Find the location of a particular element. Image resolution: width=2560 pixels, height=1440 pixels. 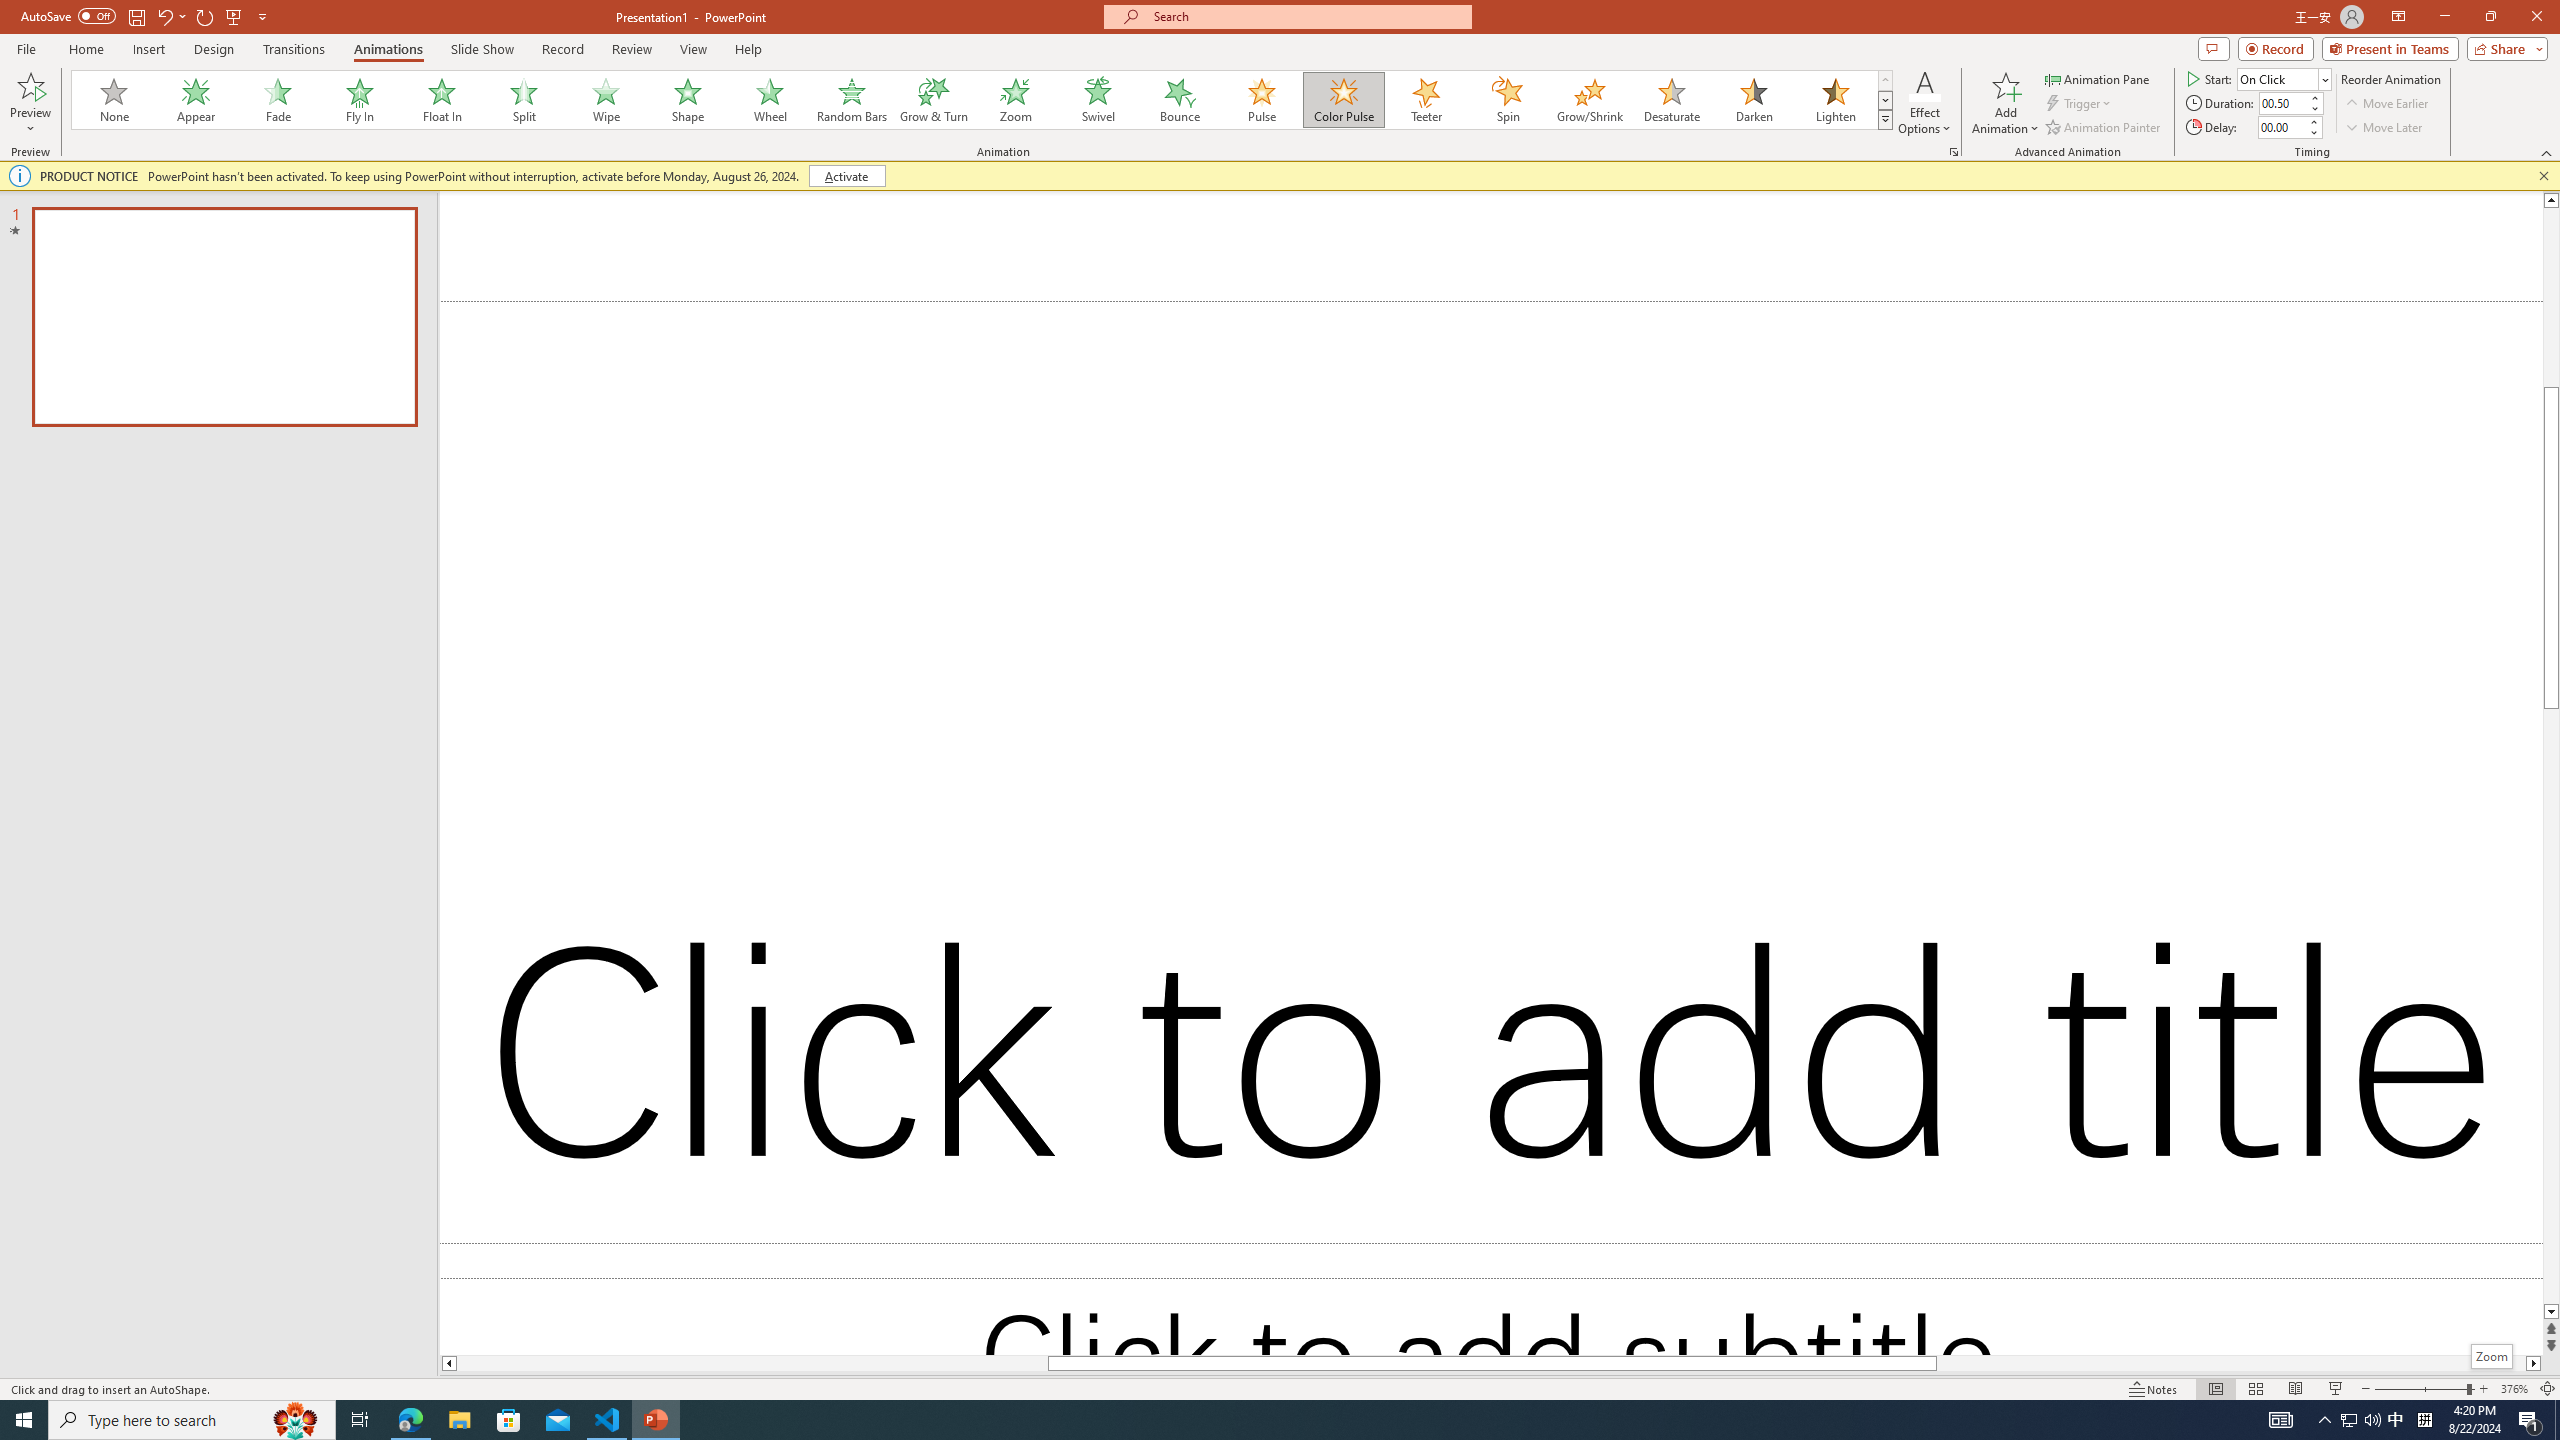

Animation Pane is located at coordinates (2098, 78).